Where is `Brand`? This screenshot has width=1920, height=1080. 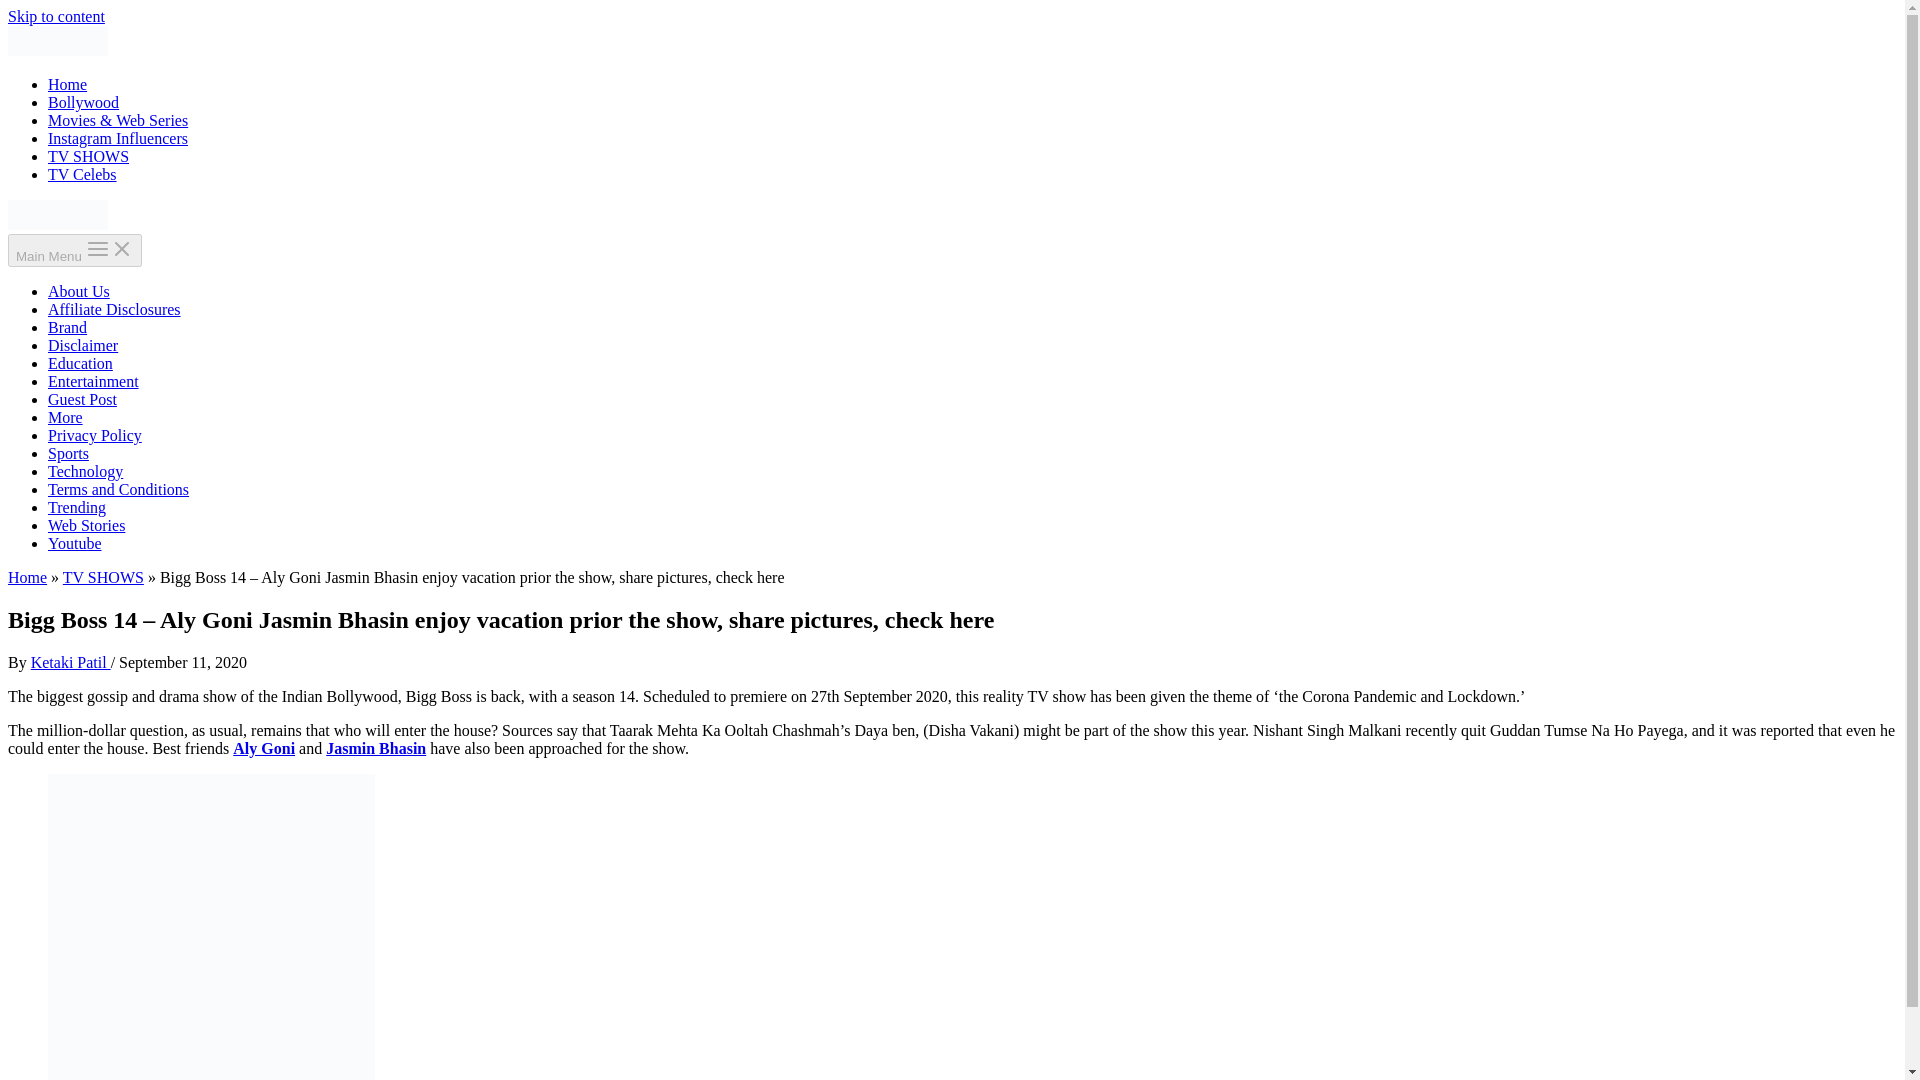 Brand is located at coordinates (67, 326).